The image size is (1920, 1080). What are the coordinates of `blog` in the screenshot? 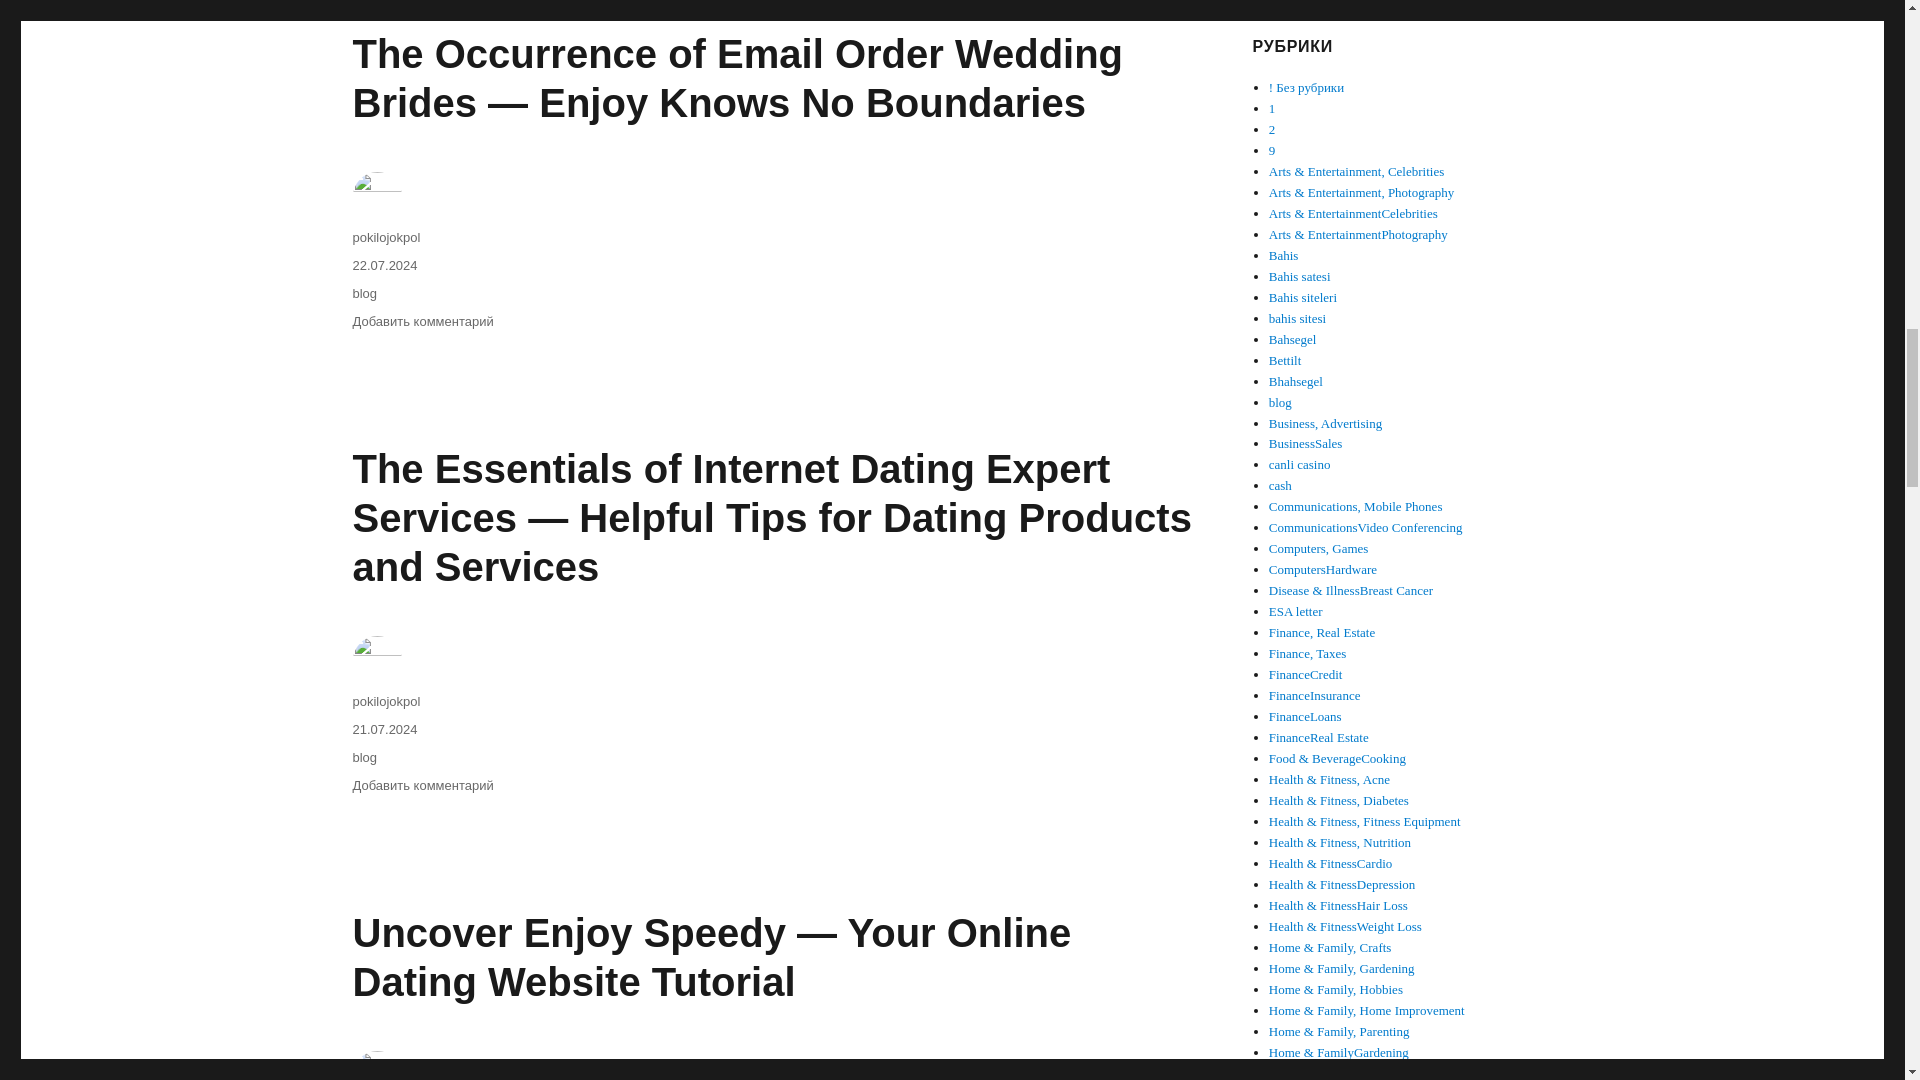 It's located at (364, 756).